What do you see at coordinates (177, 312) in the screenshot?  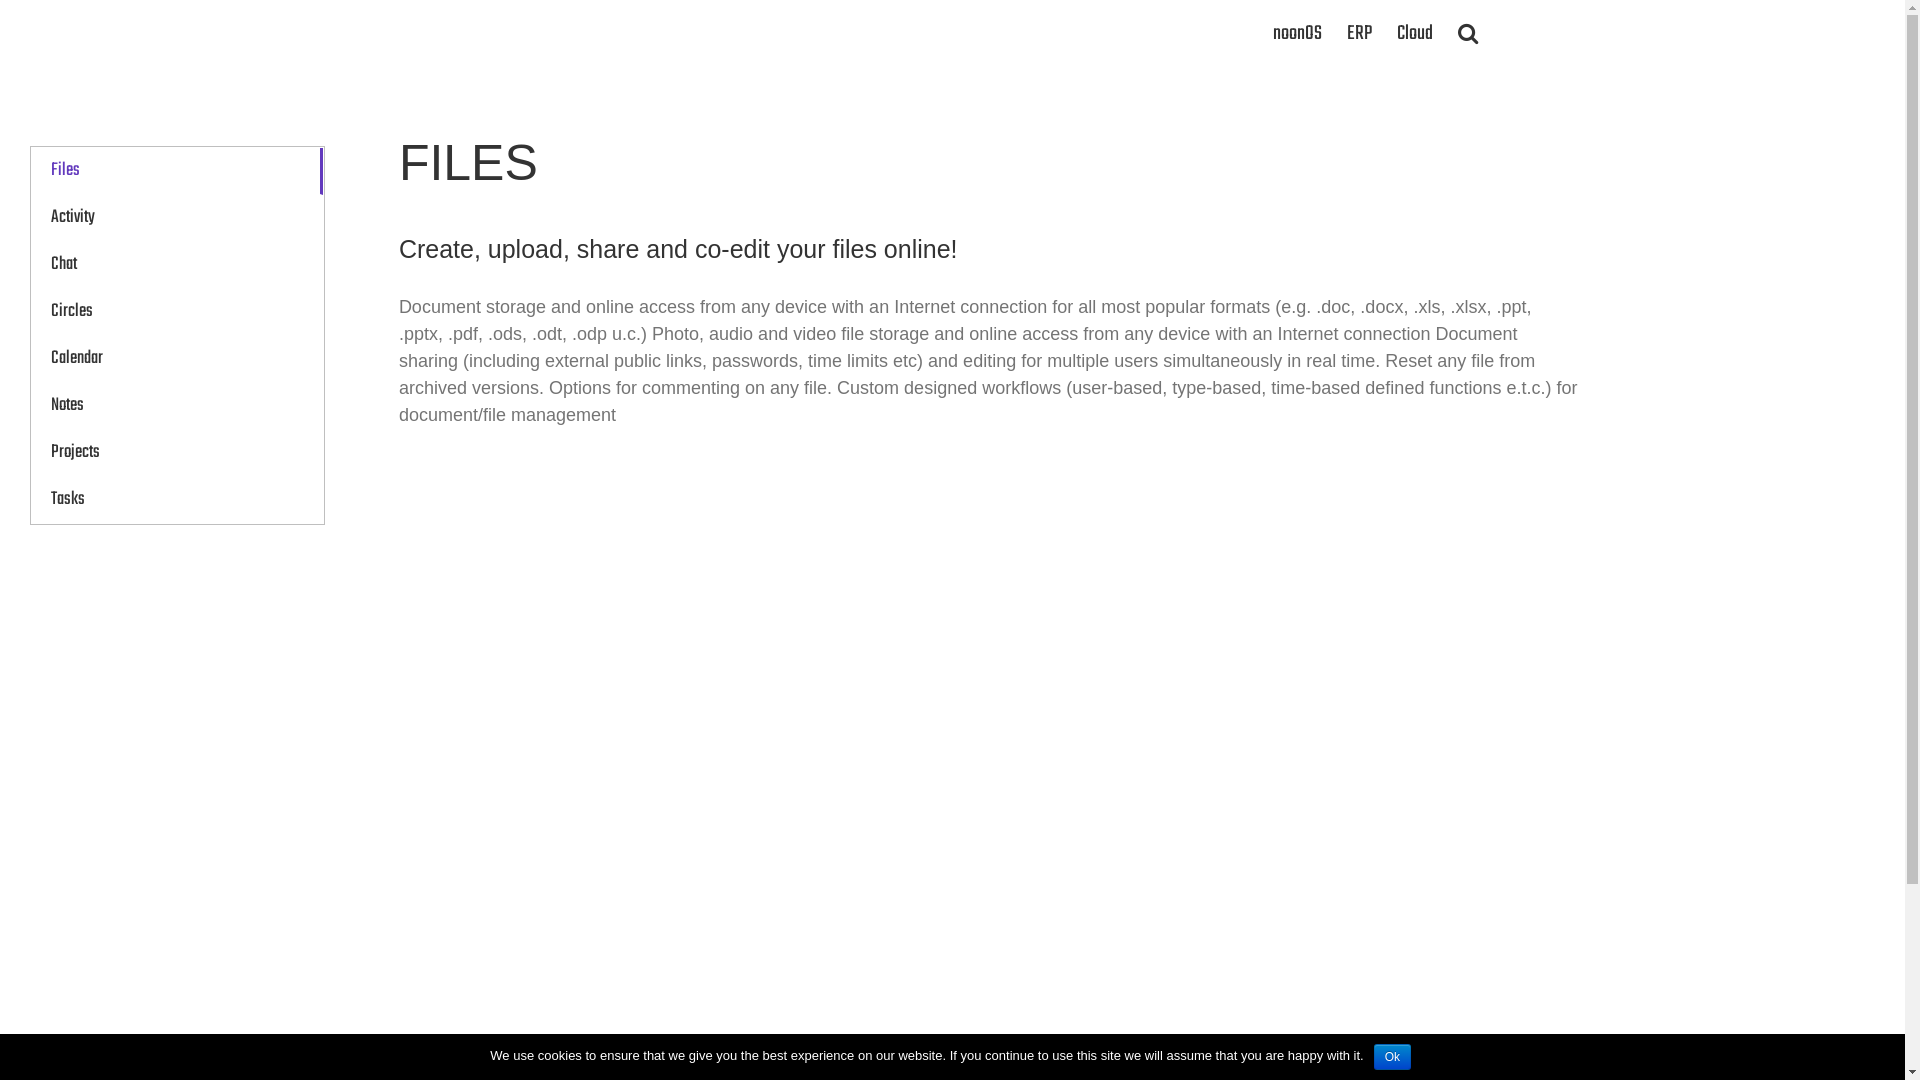 I see `Circles` at bounding box center [177, 312].